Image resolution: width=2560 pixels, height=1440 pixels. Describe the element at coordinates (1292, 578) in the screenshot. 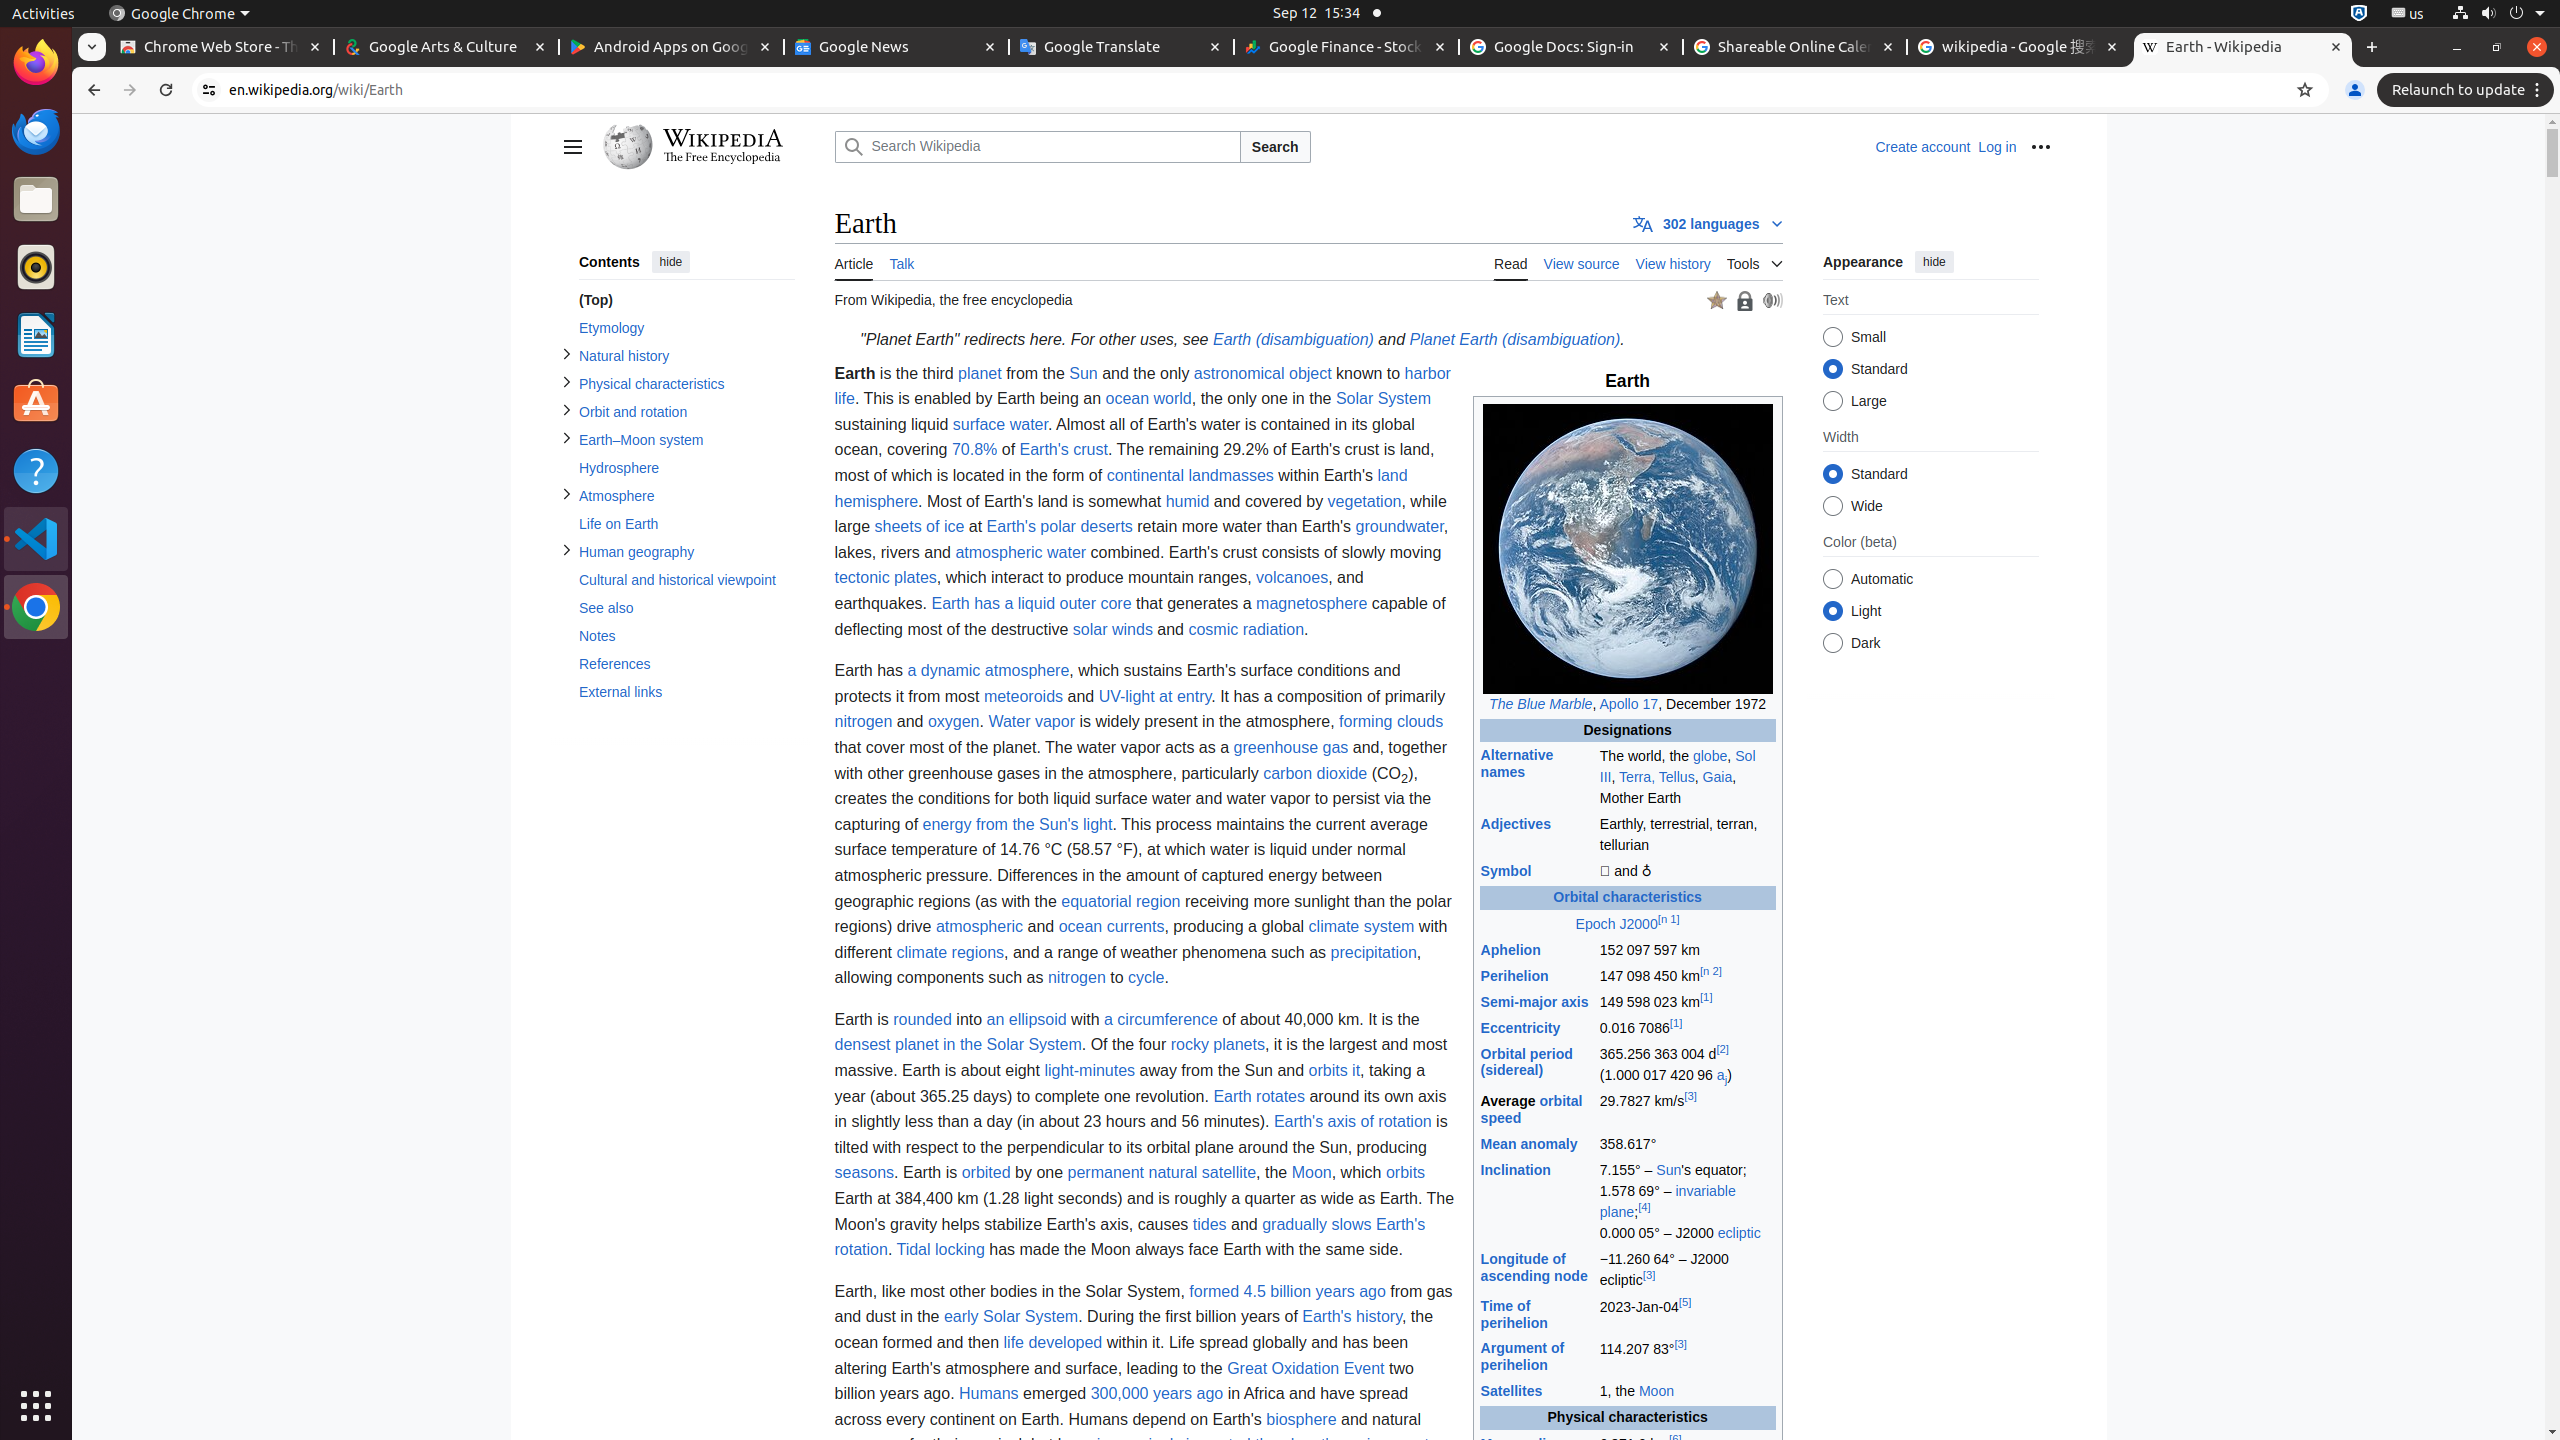

I see `volcanoes` at that location.